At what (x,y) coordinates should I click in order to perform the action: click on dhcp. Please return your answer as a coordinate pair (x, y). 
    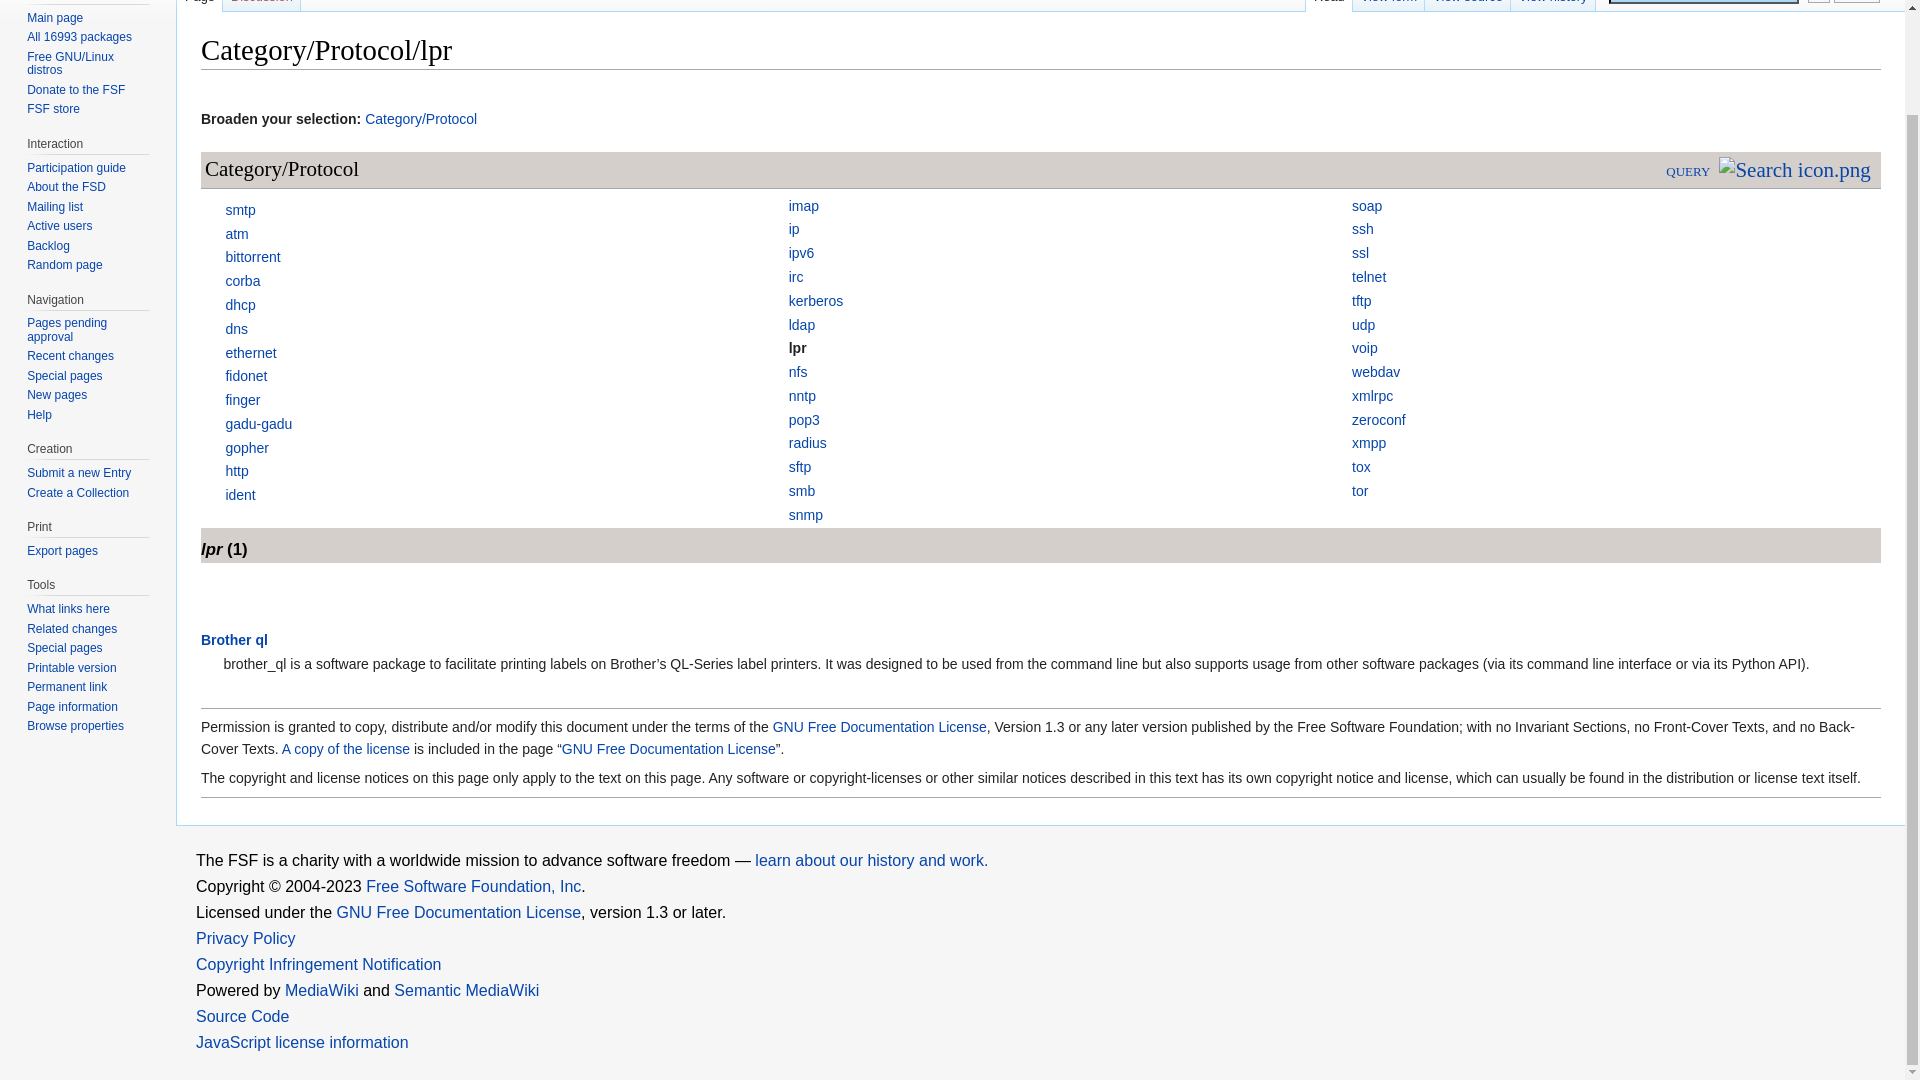
    Looking at the image, I should click on (240, 305).